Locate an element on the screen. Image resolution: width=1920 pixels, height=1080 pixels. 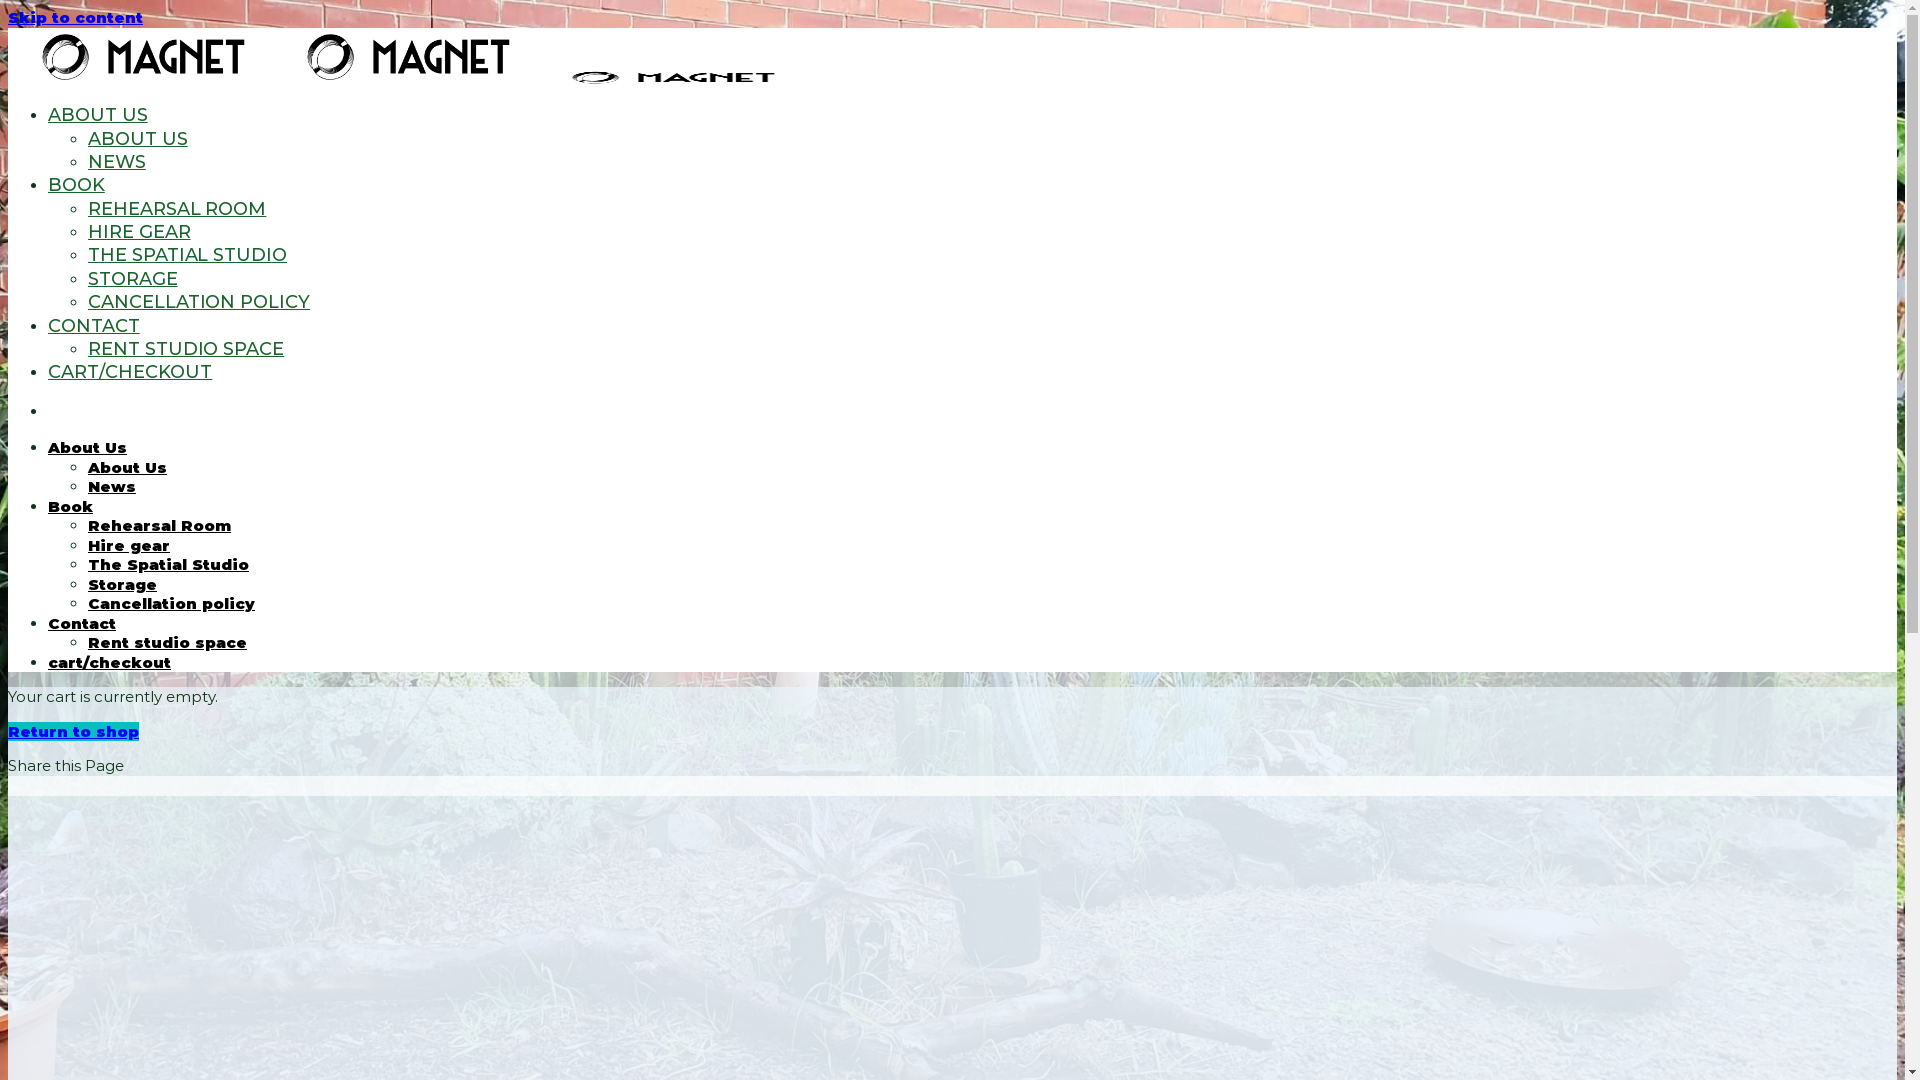
About Us is located at coordinates (128, 468).